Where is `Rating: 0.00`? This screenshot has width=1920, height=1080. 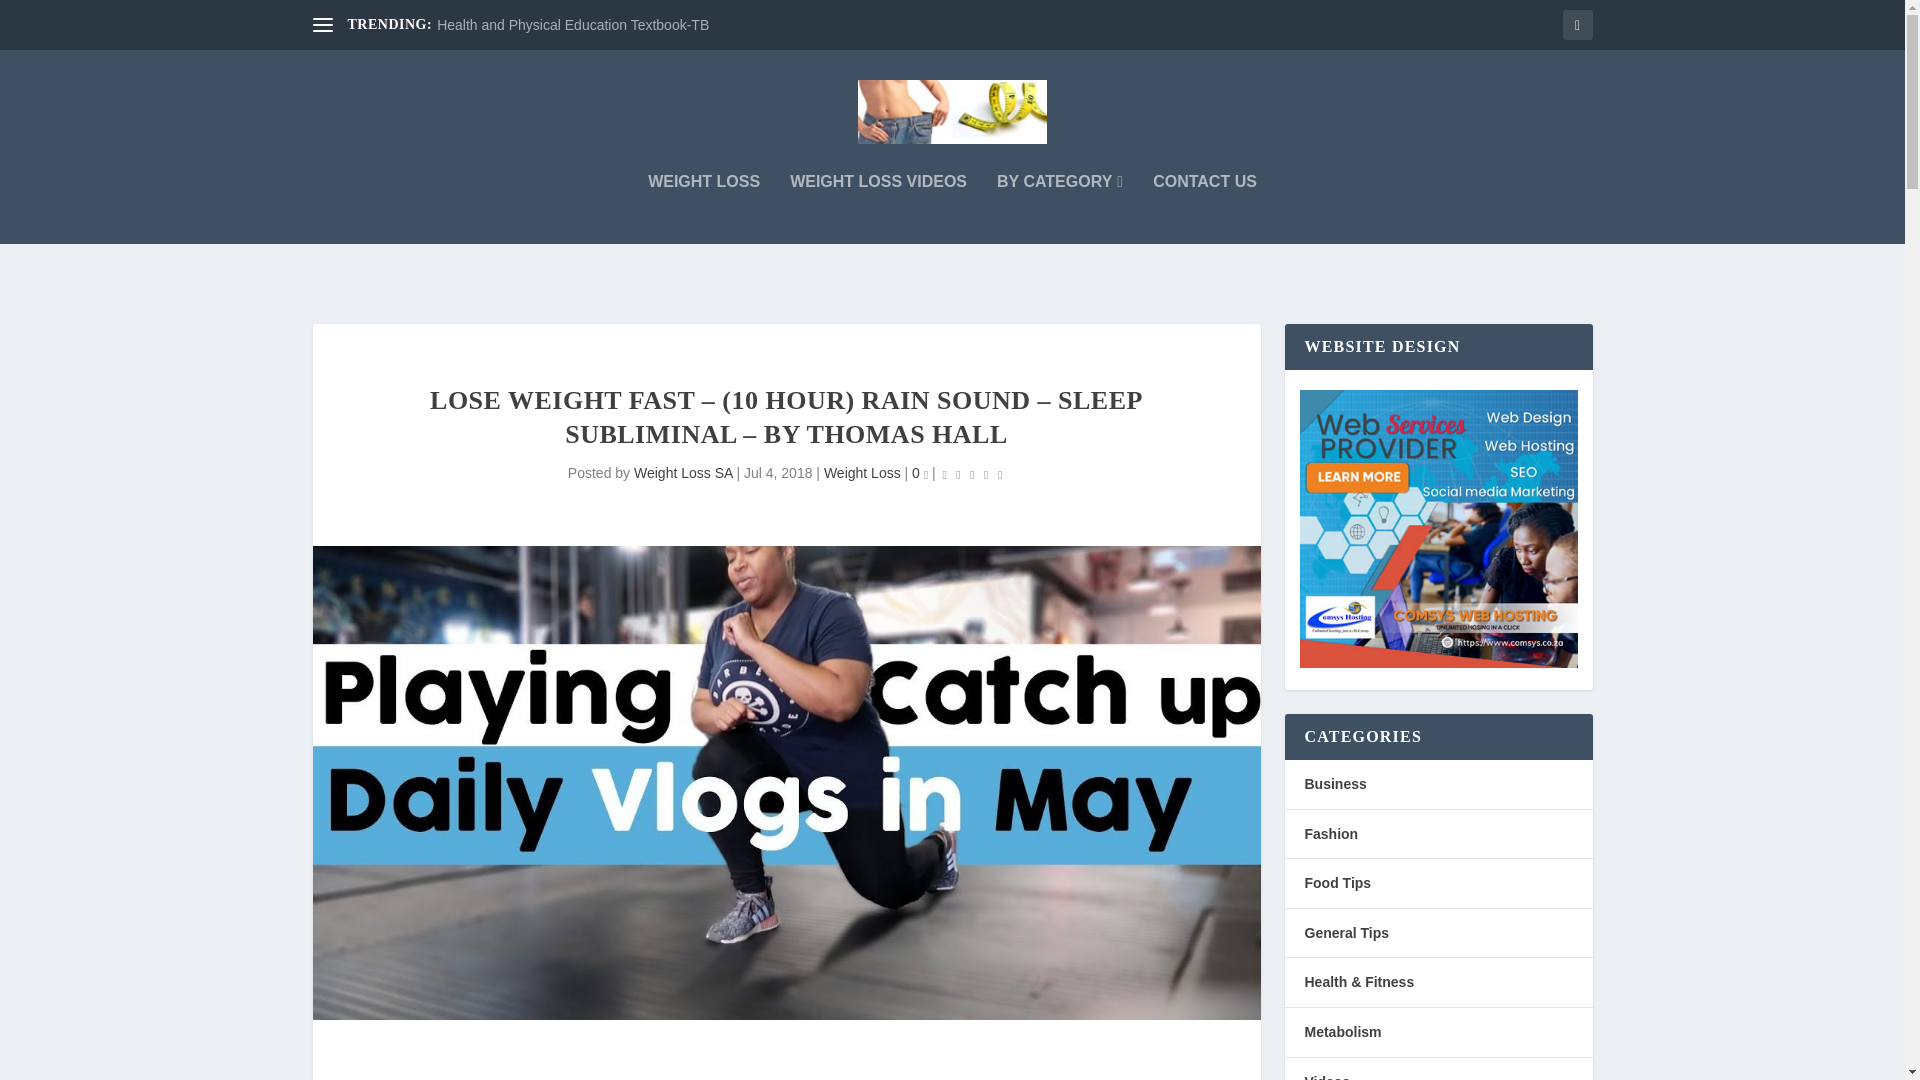
Rating: 0.00 is located at coordinates (973, 474).